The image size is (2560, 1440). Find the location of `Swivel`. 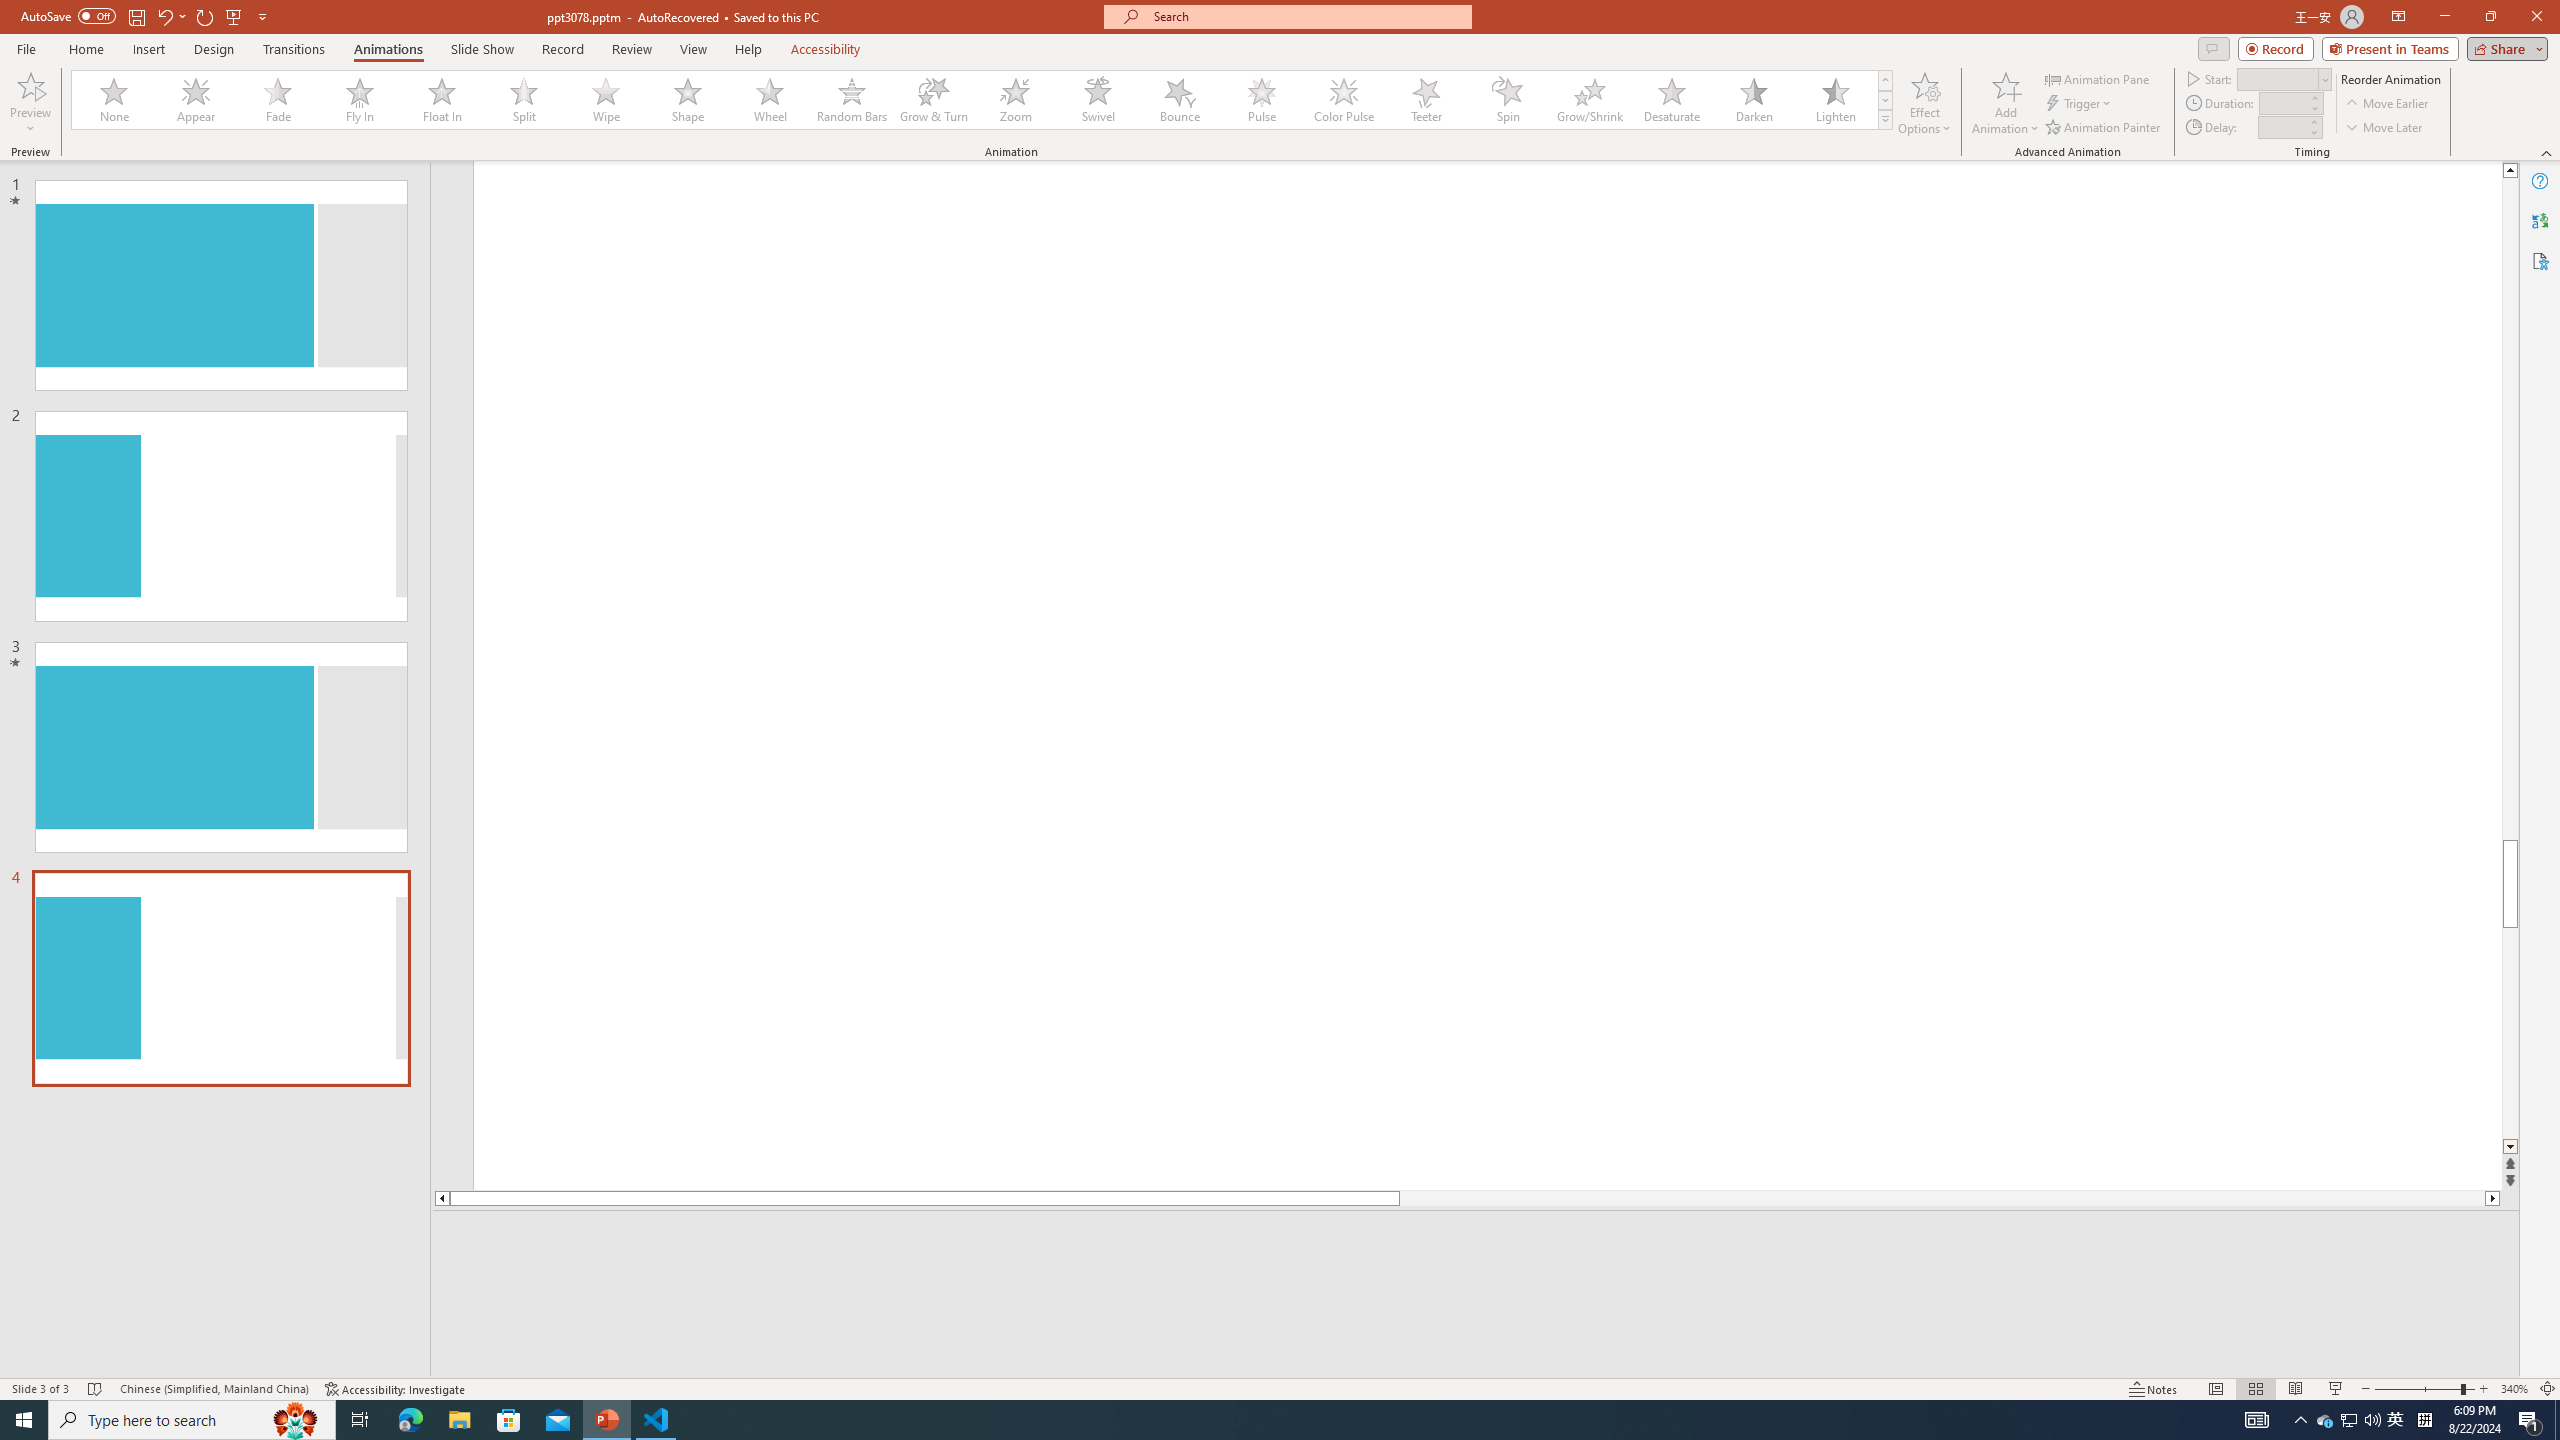

Swivel is located at coordinates (1098, 100).